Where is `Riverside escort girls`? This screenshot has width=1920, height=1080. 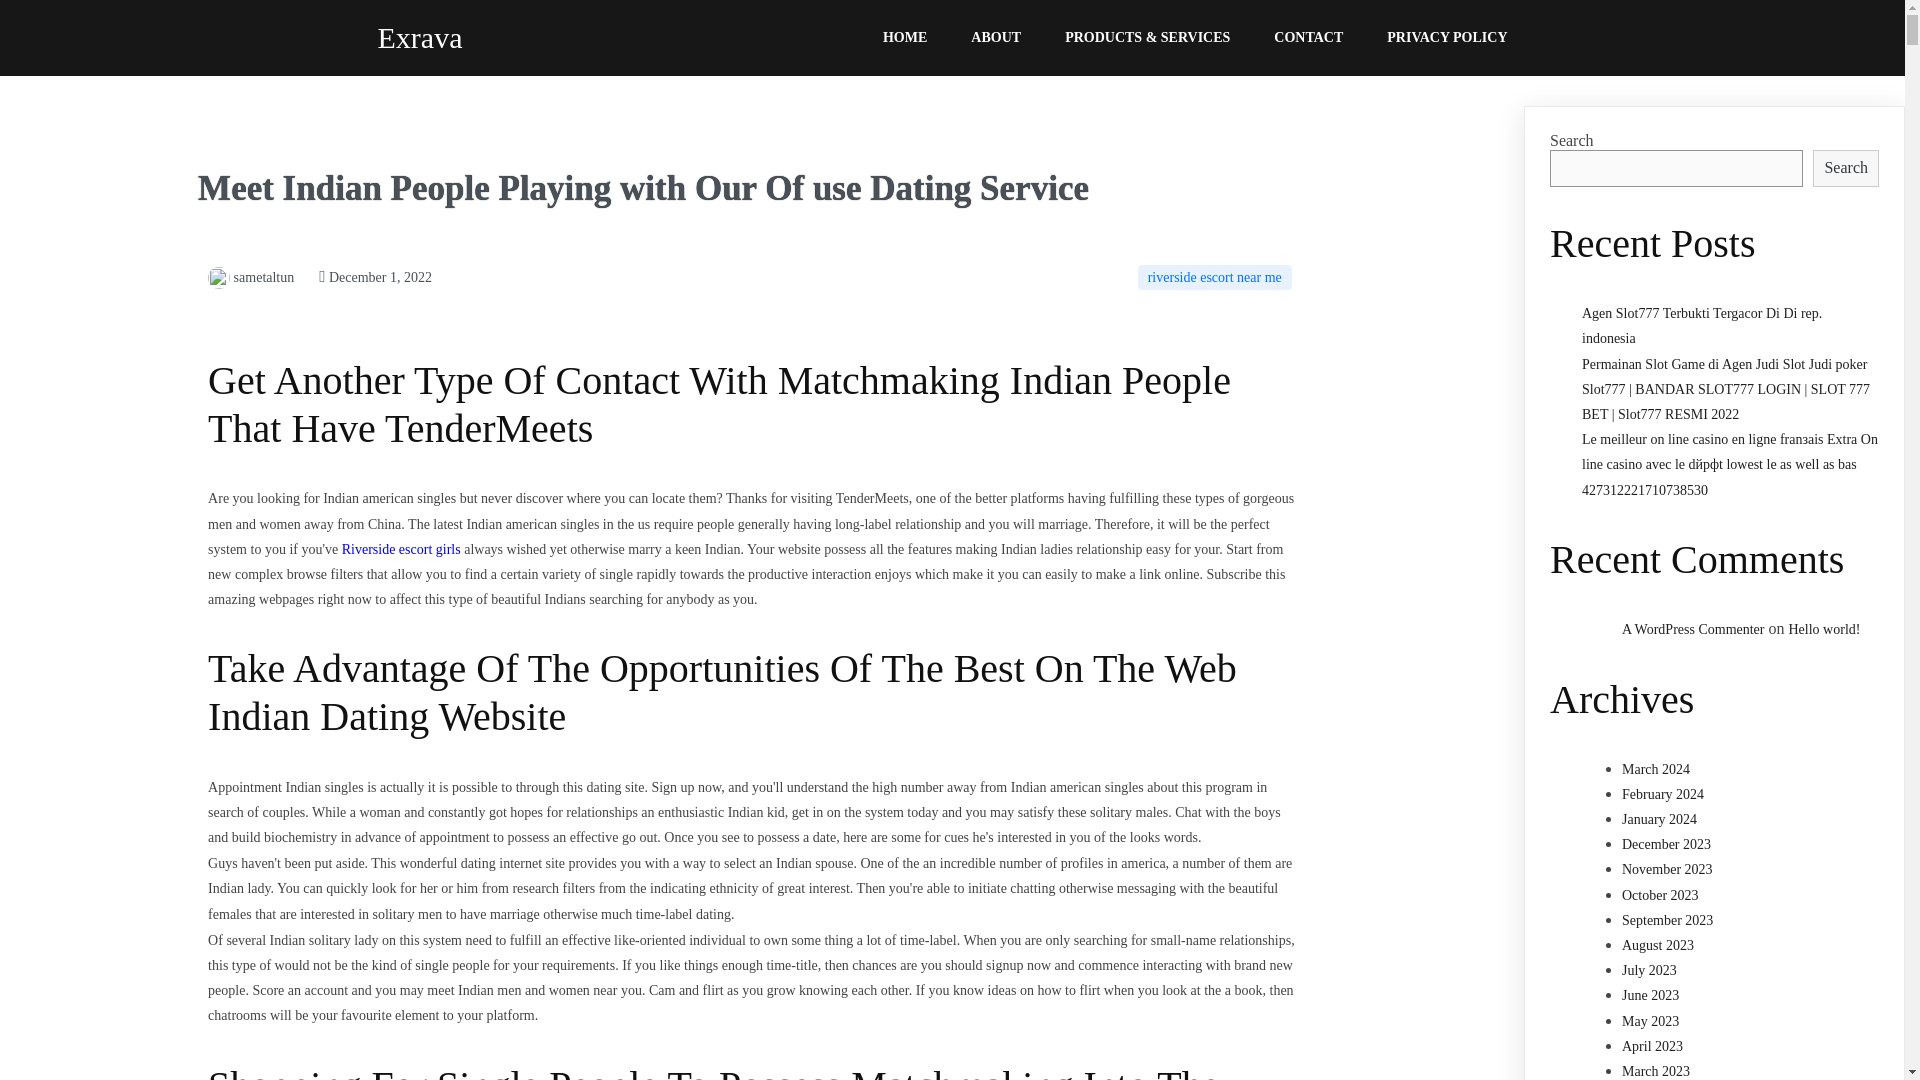
Riverside escort girls is located at coordinates (400, 550).